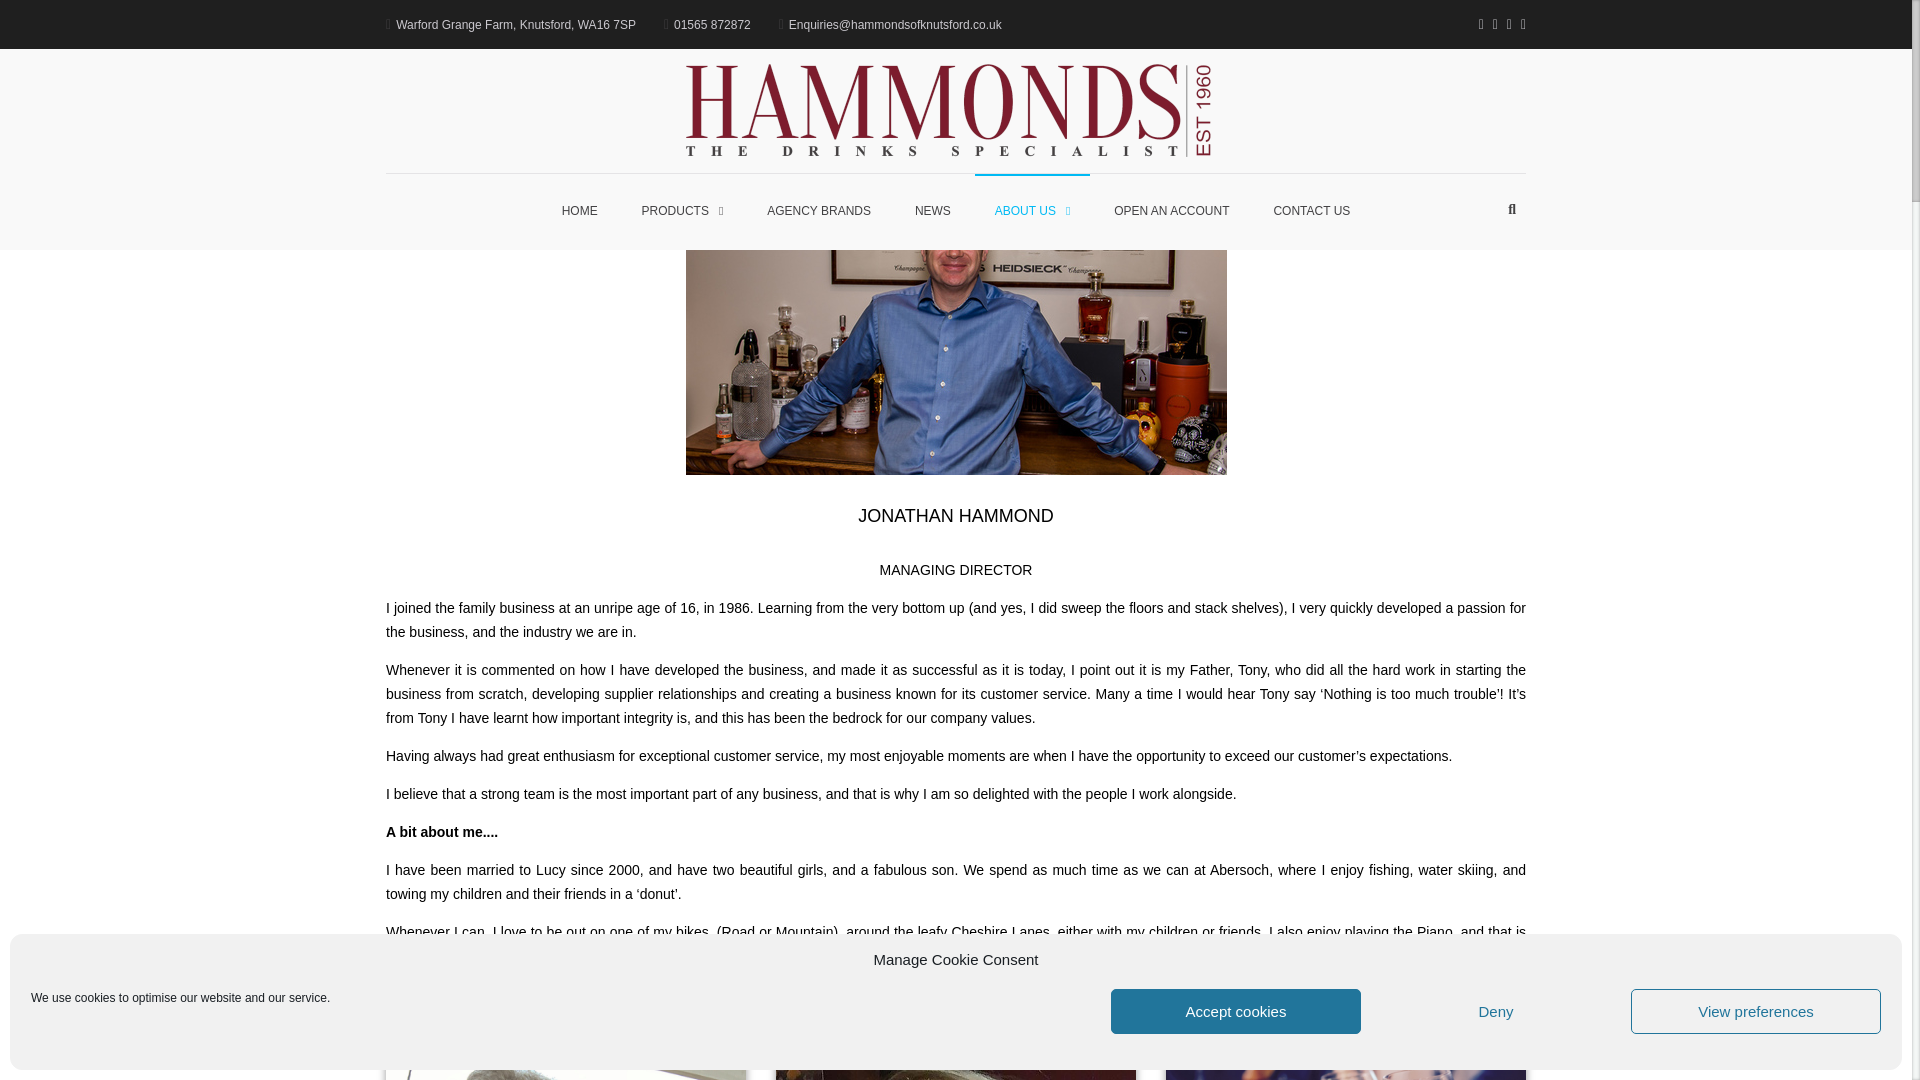 The width and height of the screenshot is (1920, 1080). Describe the element at coordinates (1312, 211) in the screenshot. I see `CONTACT US` at that location.